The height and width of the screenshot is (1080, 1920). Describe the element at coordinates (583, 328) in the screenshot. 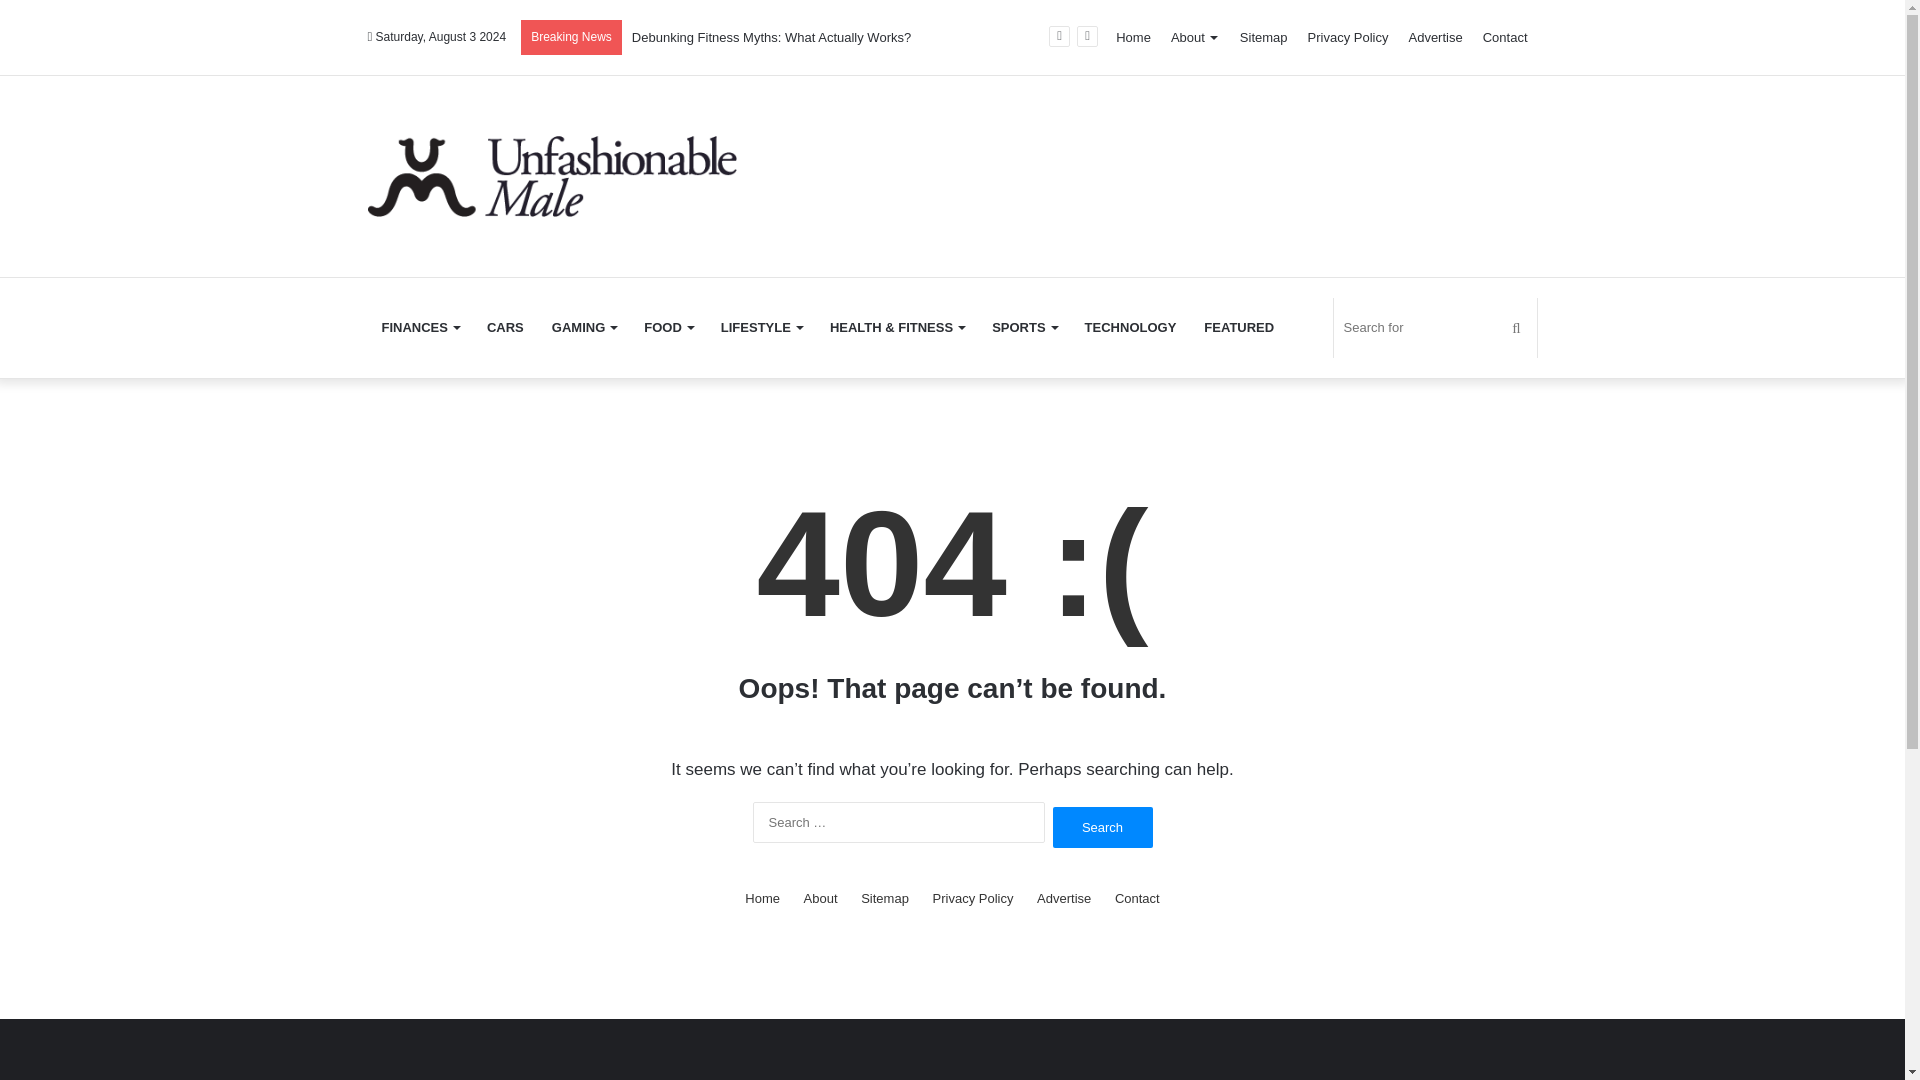

I see `GAMING` at that location.